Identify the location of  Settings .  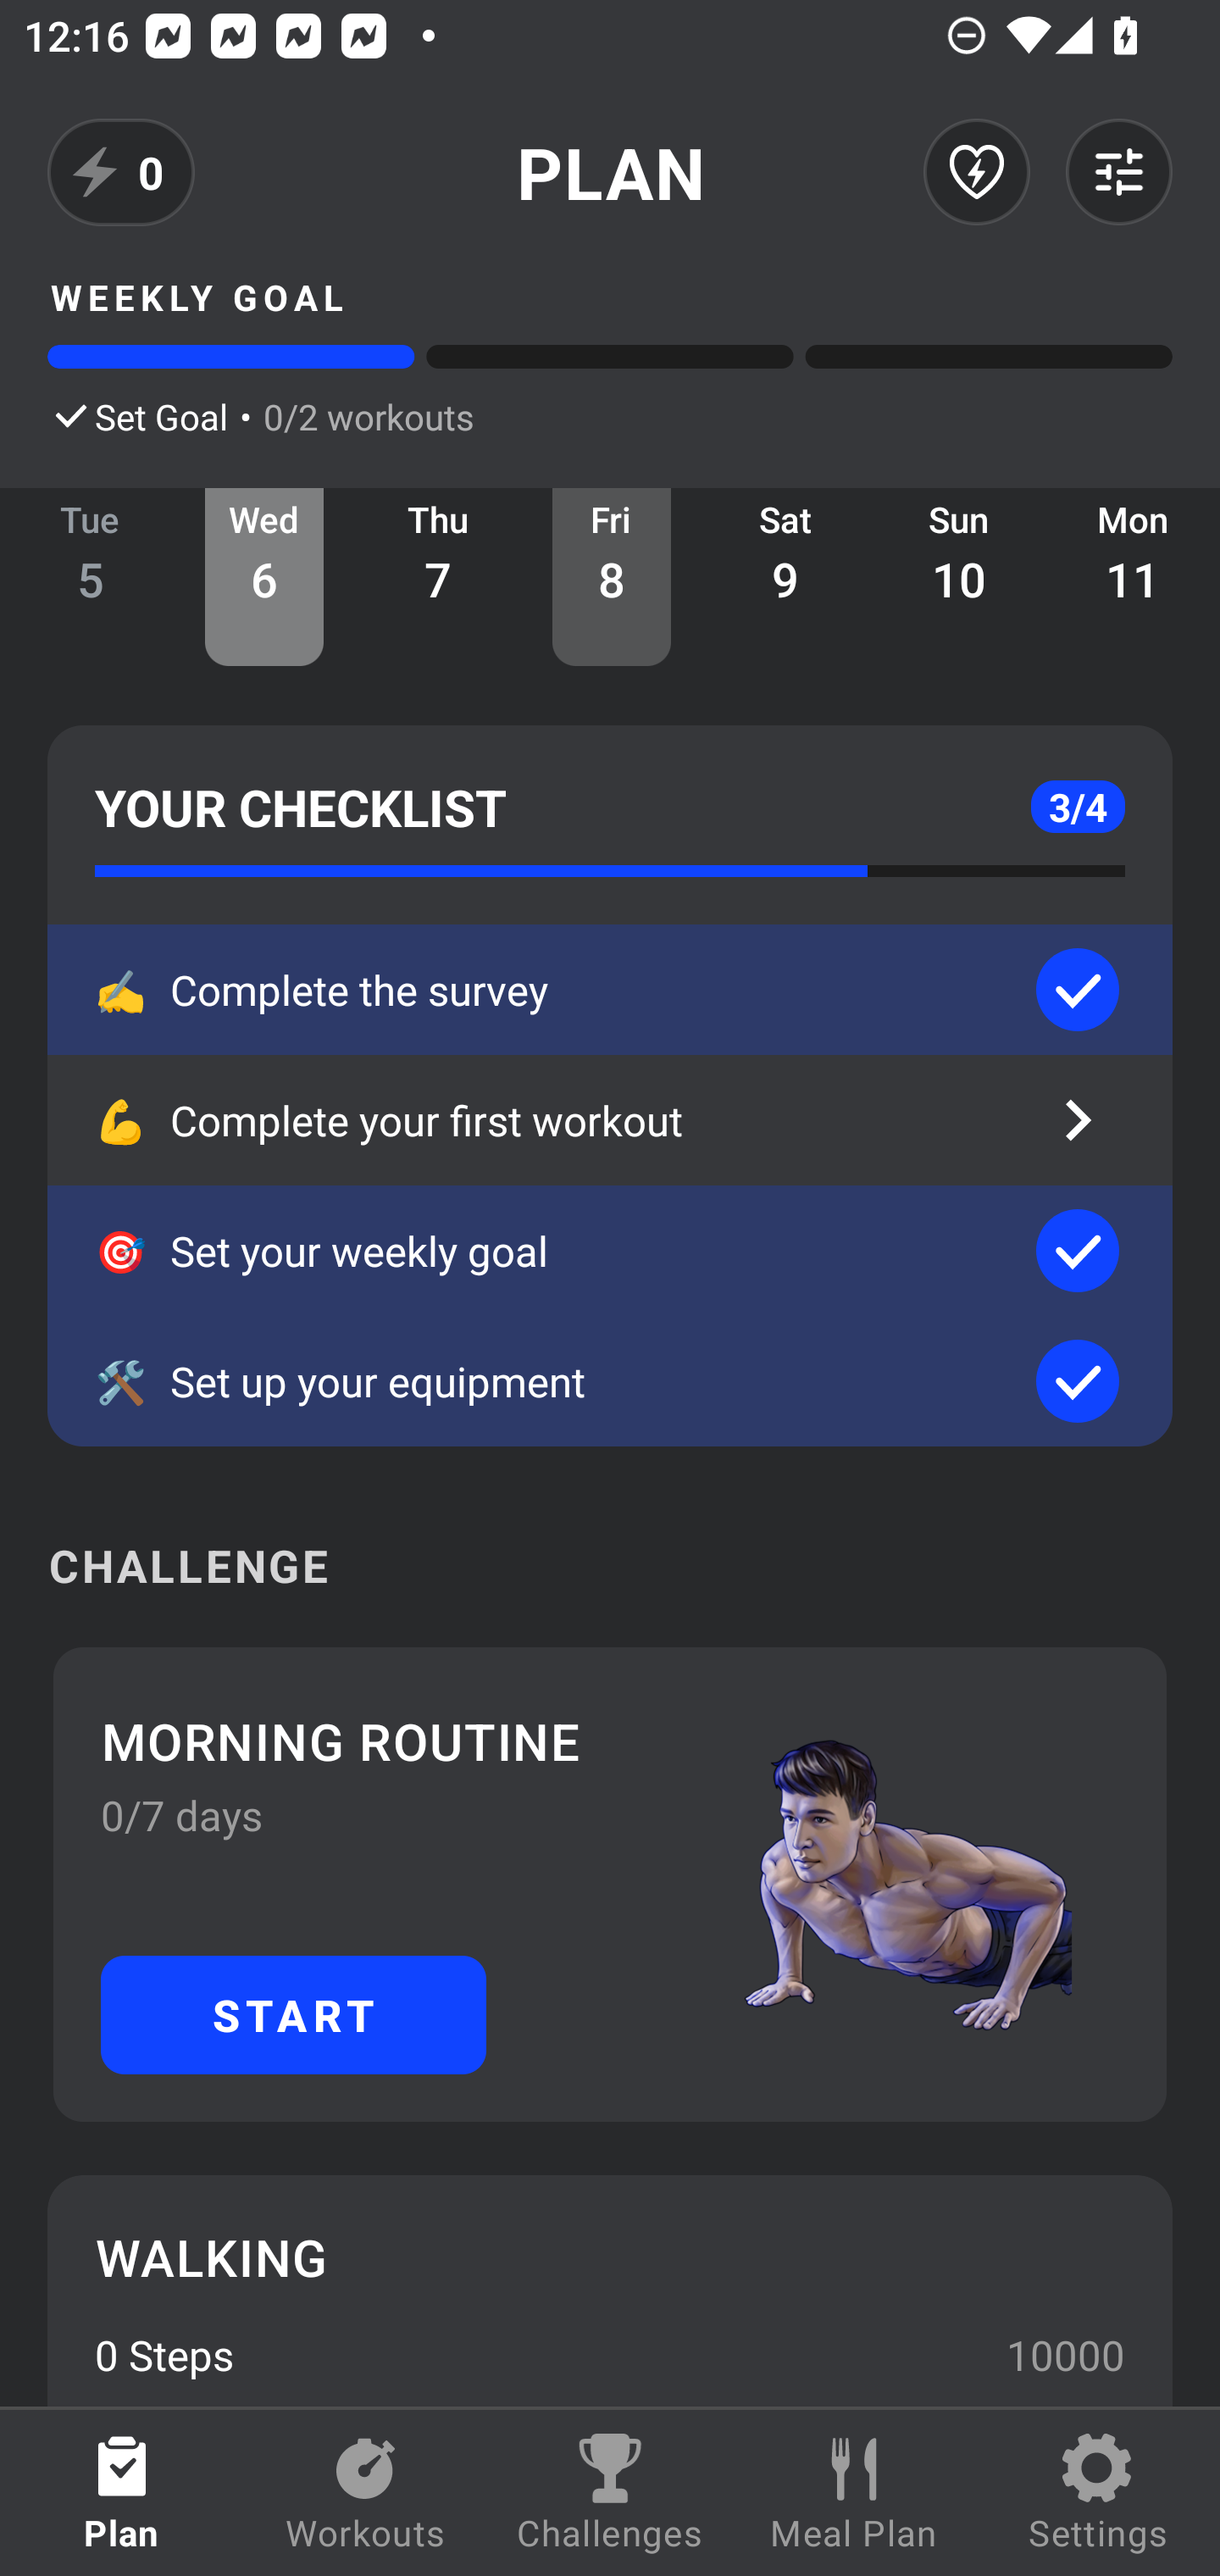
(1098, 2493).